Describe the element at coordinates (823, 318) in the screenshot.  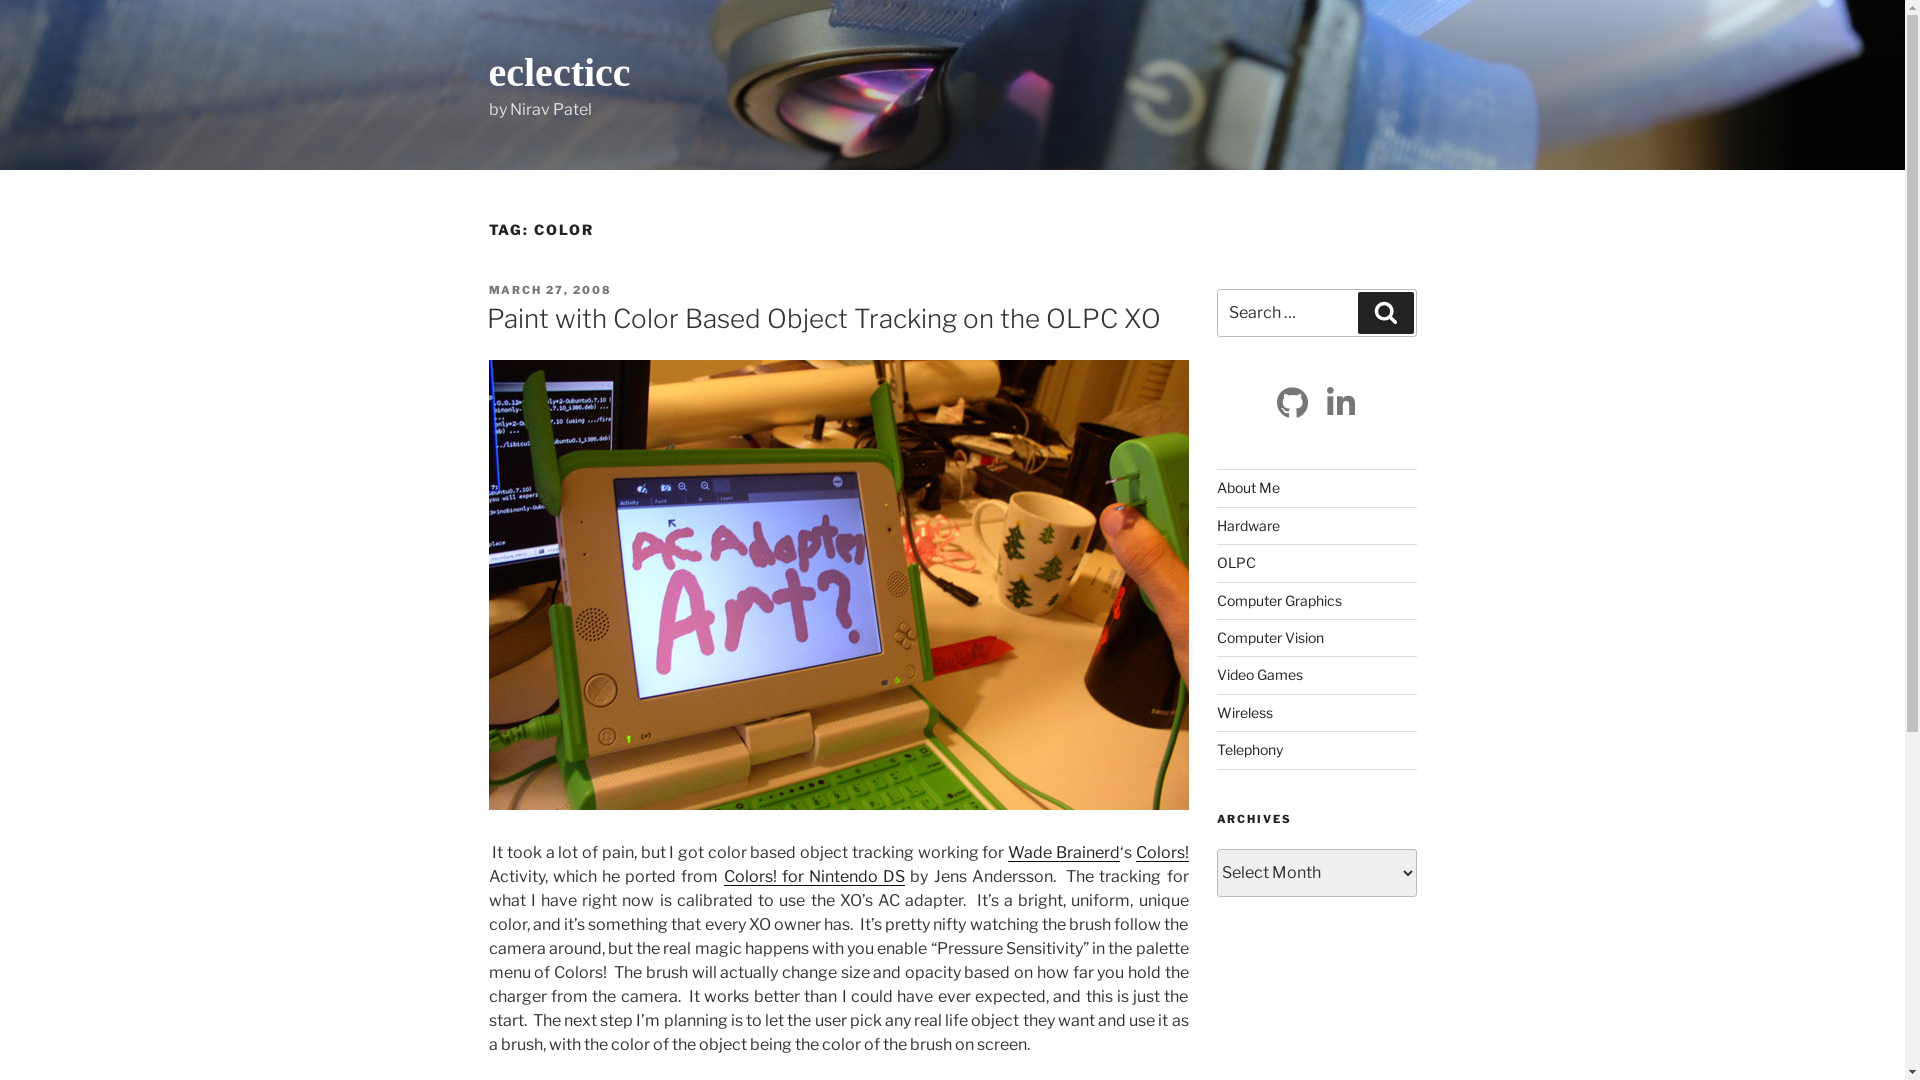
I see `Paint with Color Based Object Tracking on the OLPC XO` at that location.